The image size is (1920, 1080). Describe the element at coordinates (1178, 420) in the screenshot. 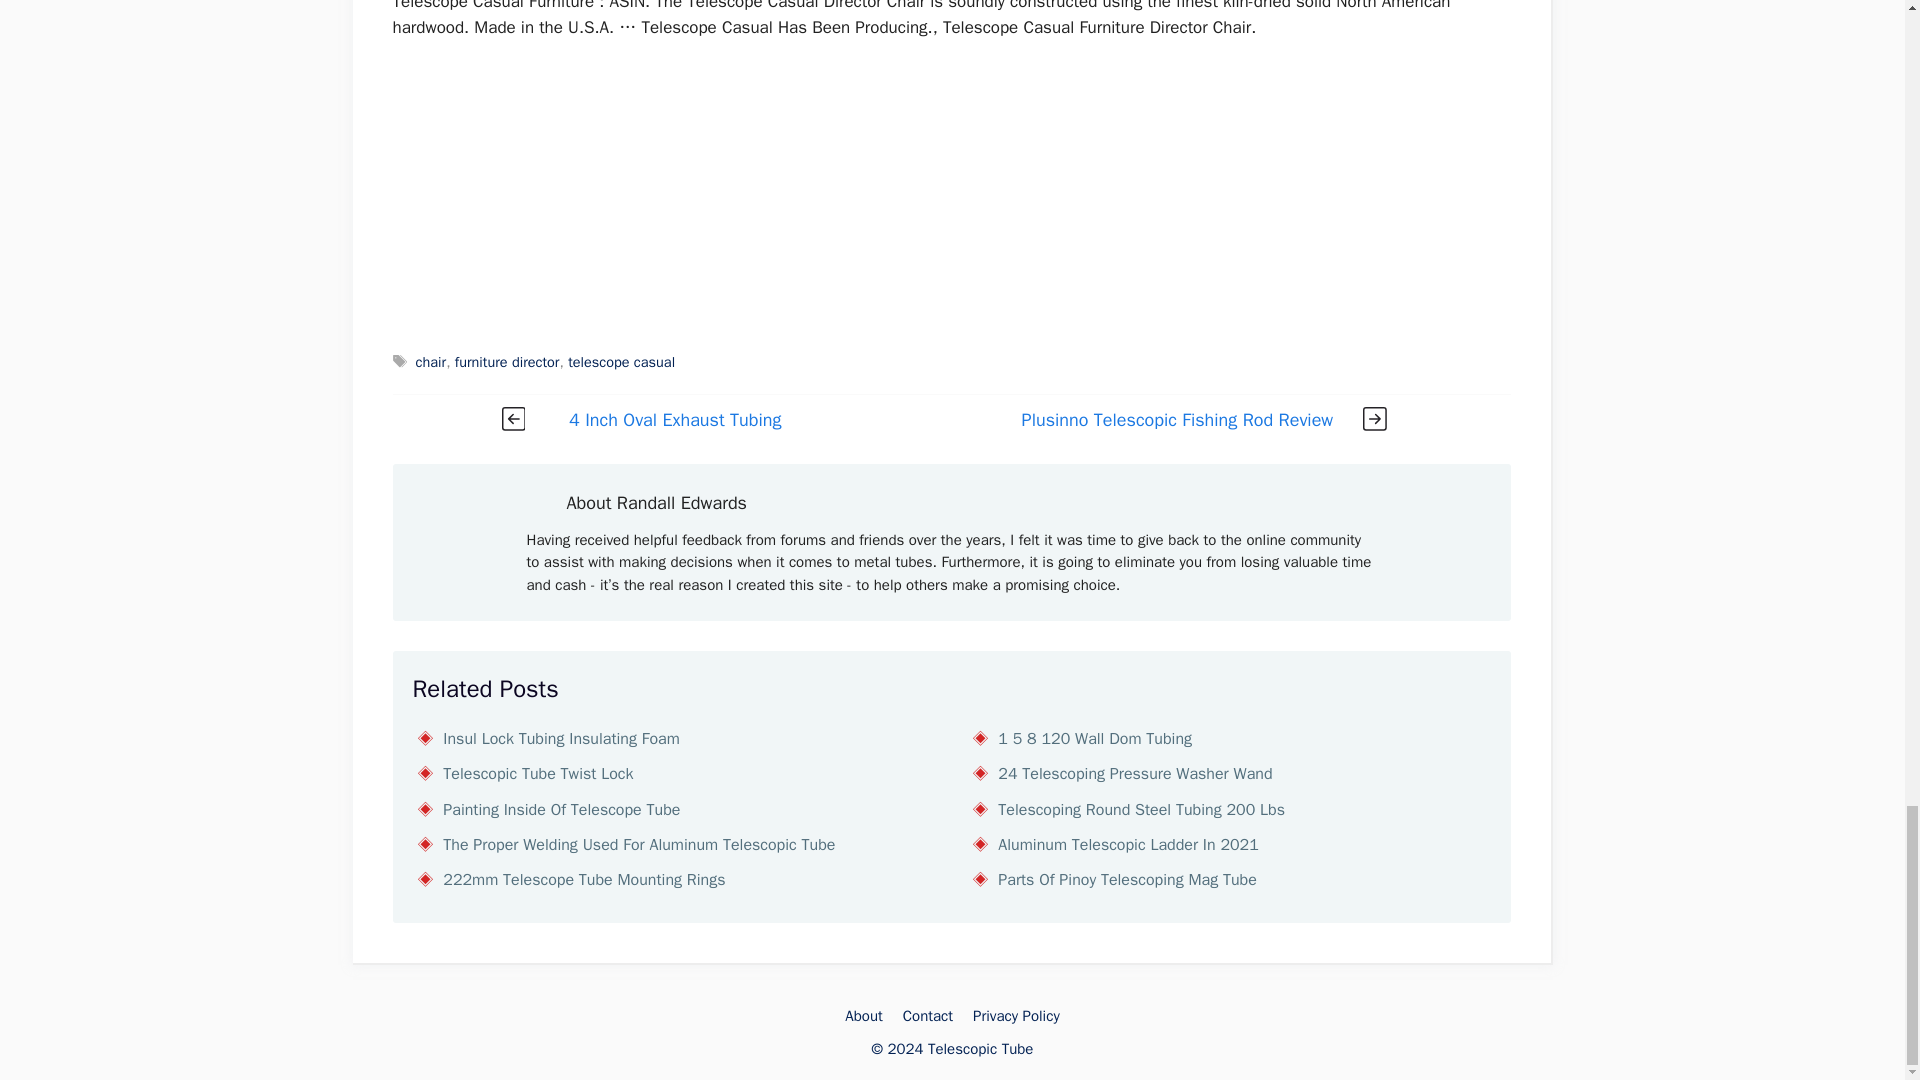

I see `Plusinno Telescopic Fishing Rod Review` at that location.